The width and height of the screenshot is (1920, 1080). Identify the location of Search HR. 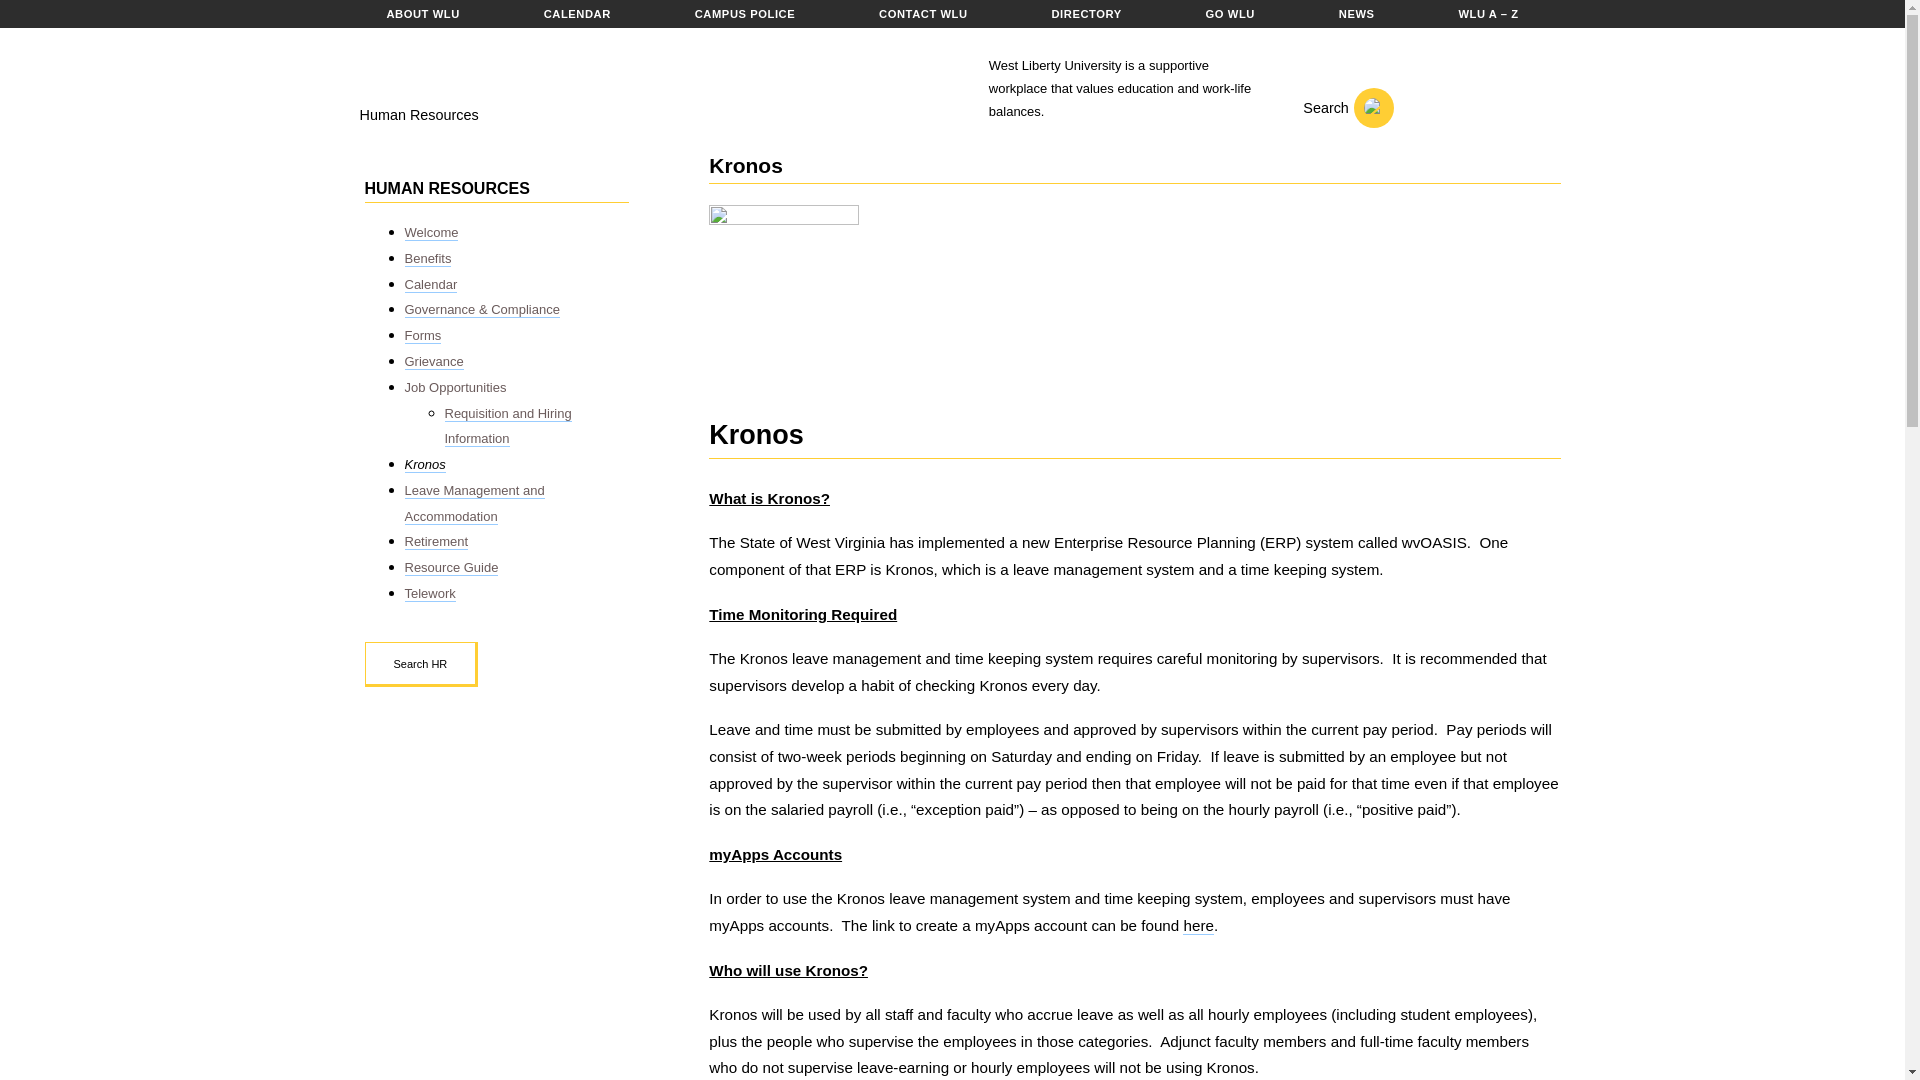
(421, 664).